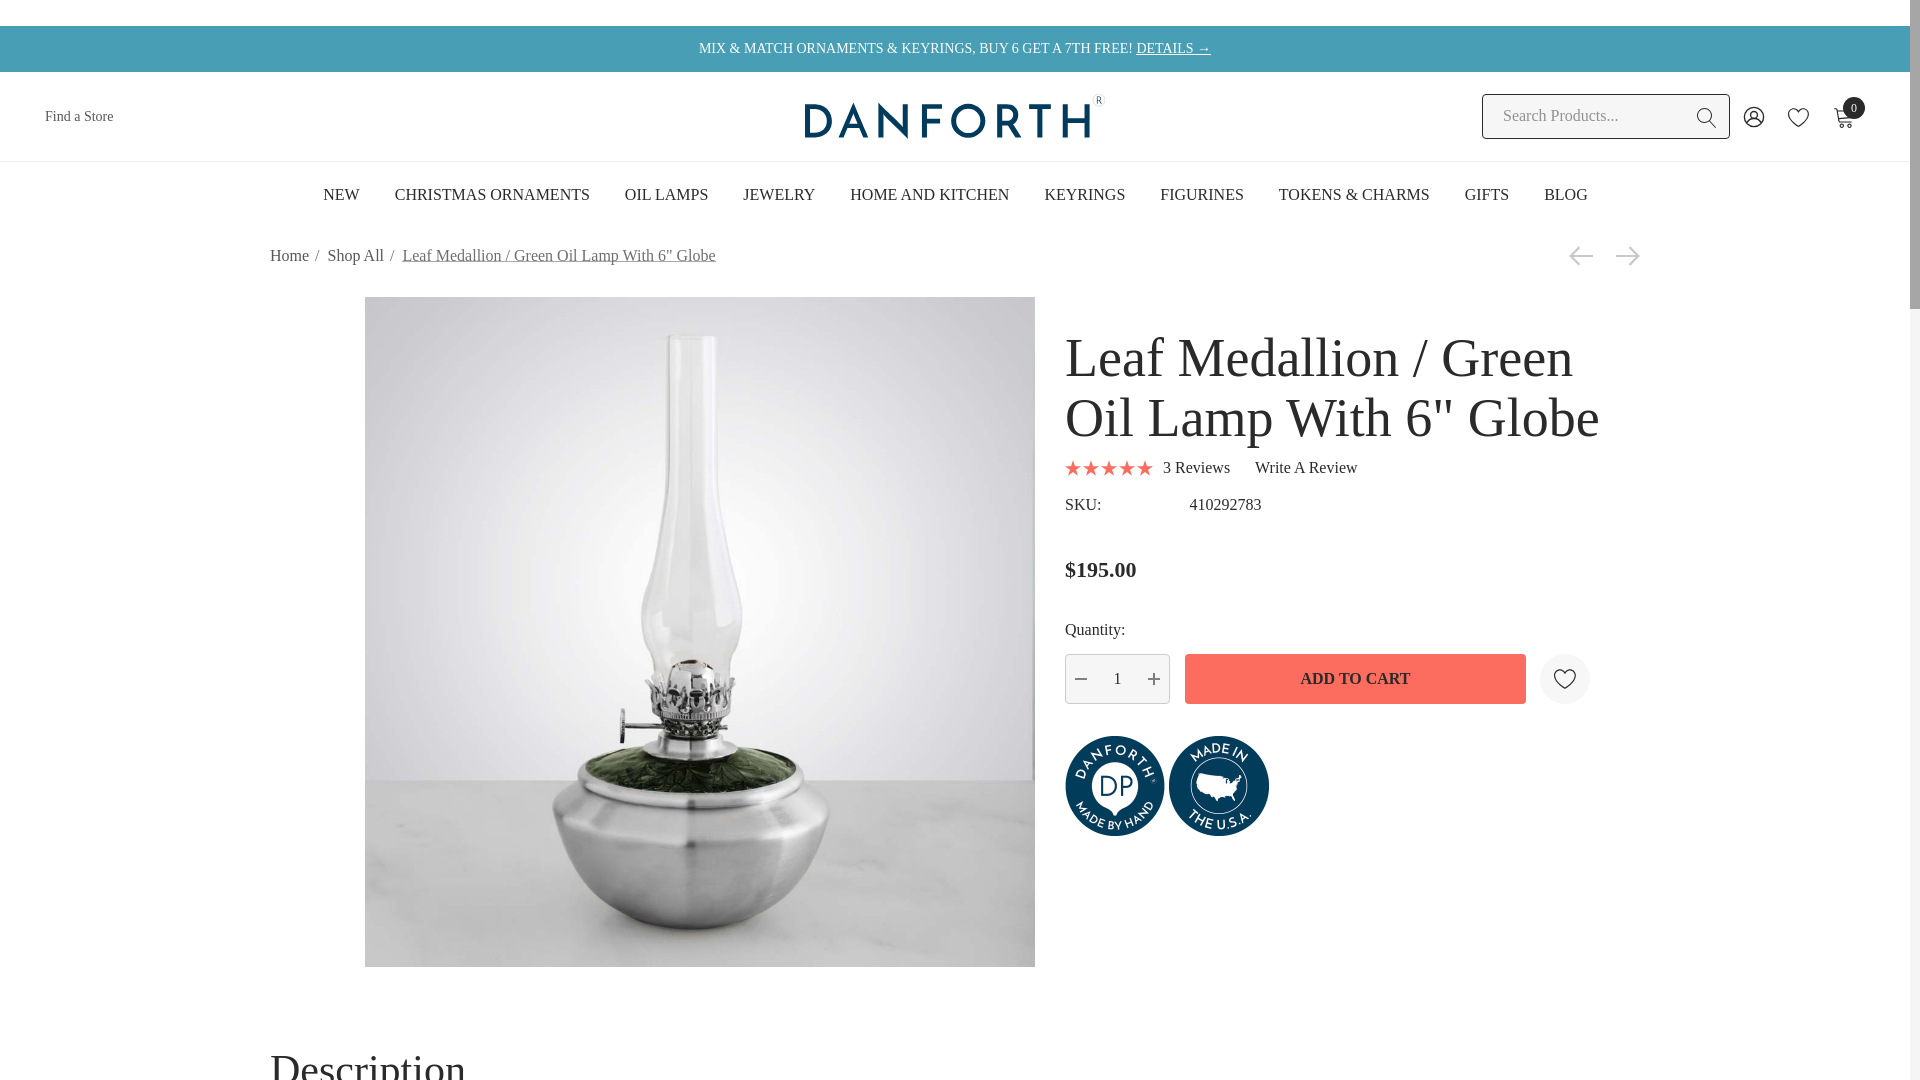  Describe the element at coordinates (78, 116) in the screenshot. I see `Find a Store` at that location.